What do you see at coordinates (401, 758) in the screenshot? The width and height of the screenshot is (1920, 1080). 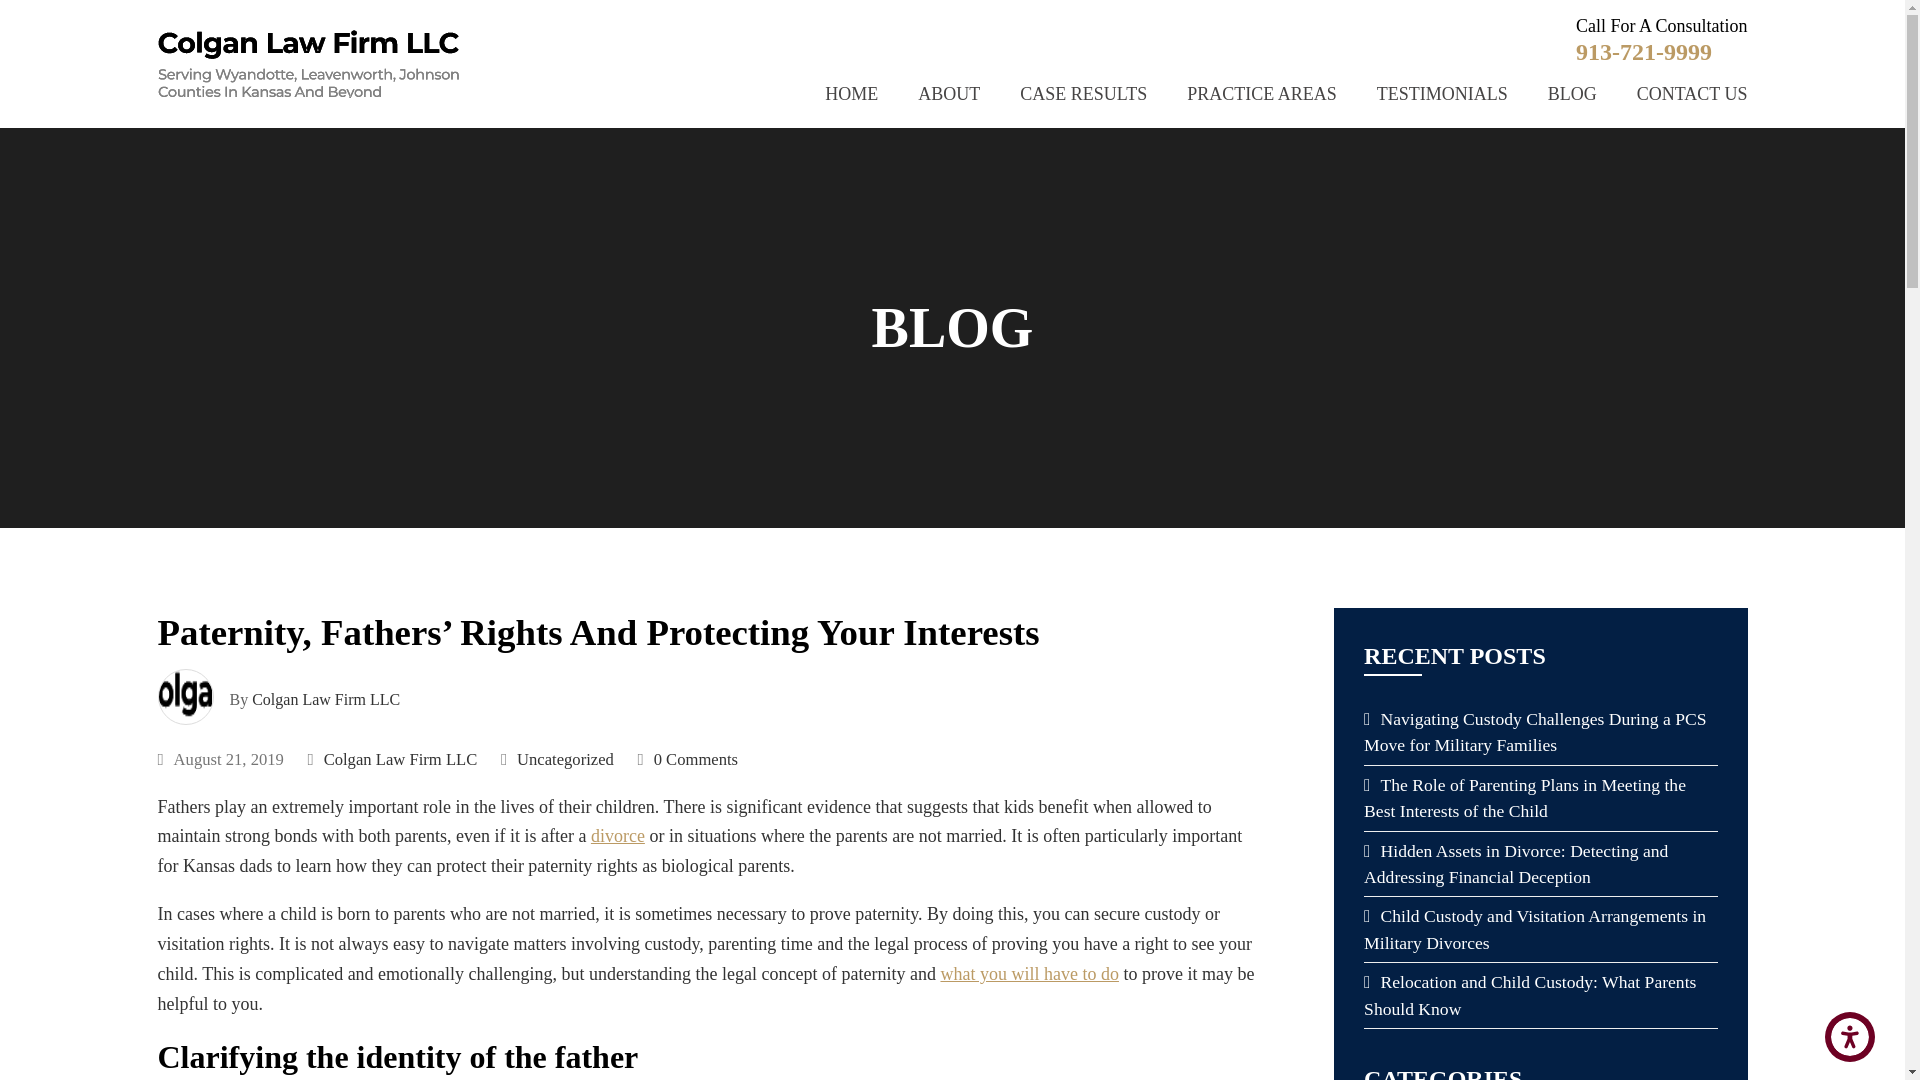 I see `Posts by Colgan Law Firm LLC` at bounding box center [401, 758].